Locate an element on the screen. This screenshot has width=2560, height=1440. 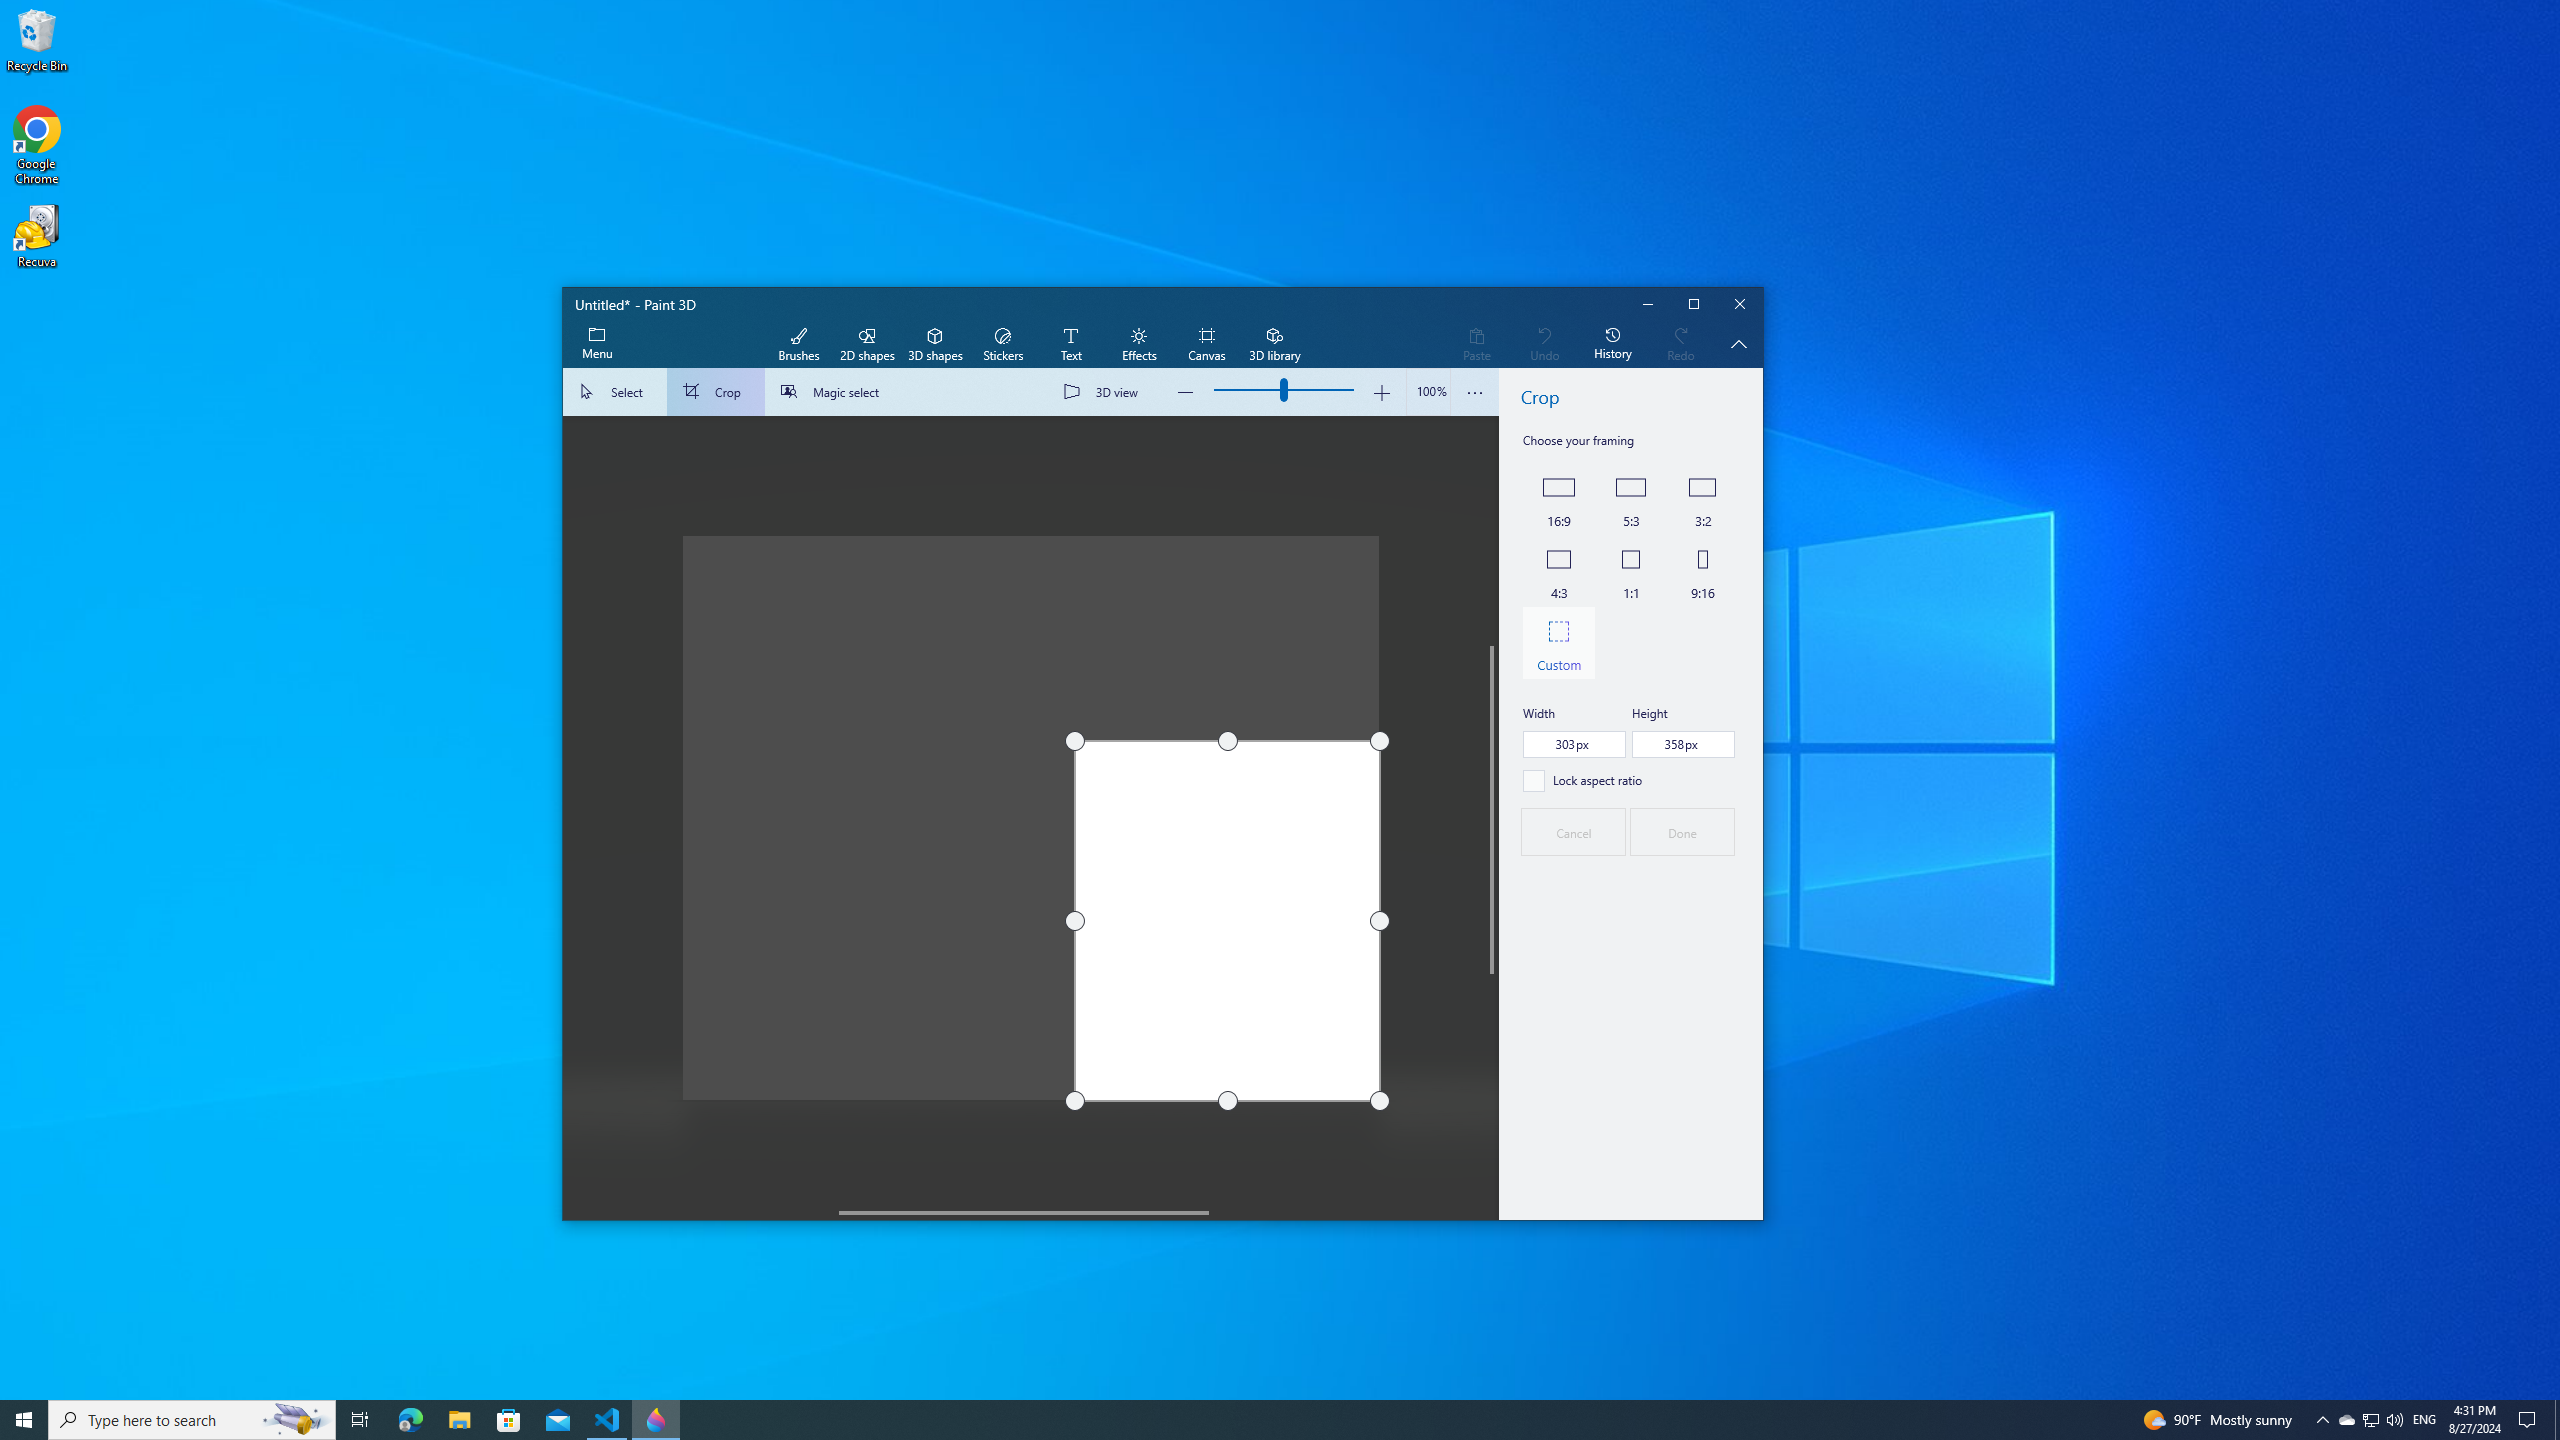
Vertical Large Increase is located at coordinates (1492, 1089).